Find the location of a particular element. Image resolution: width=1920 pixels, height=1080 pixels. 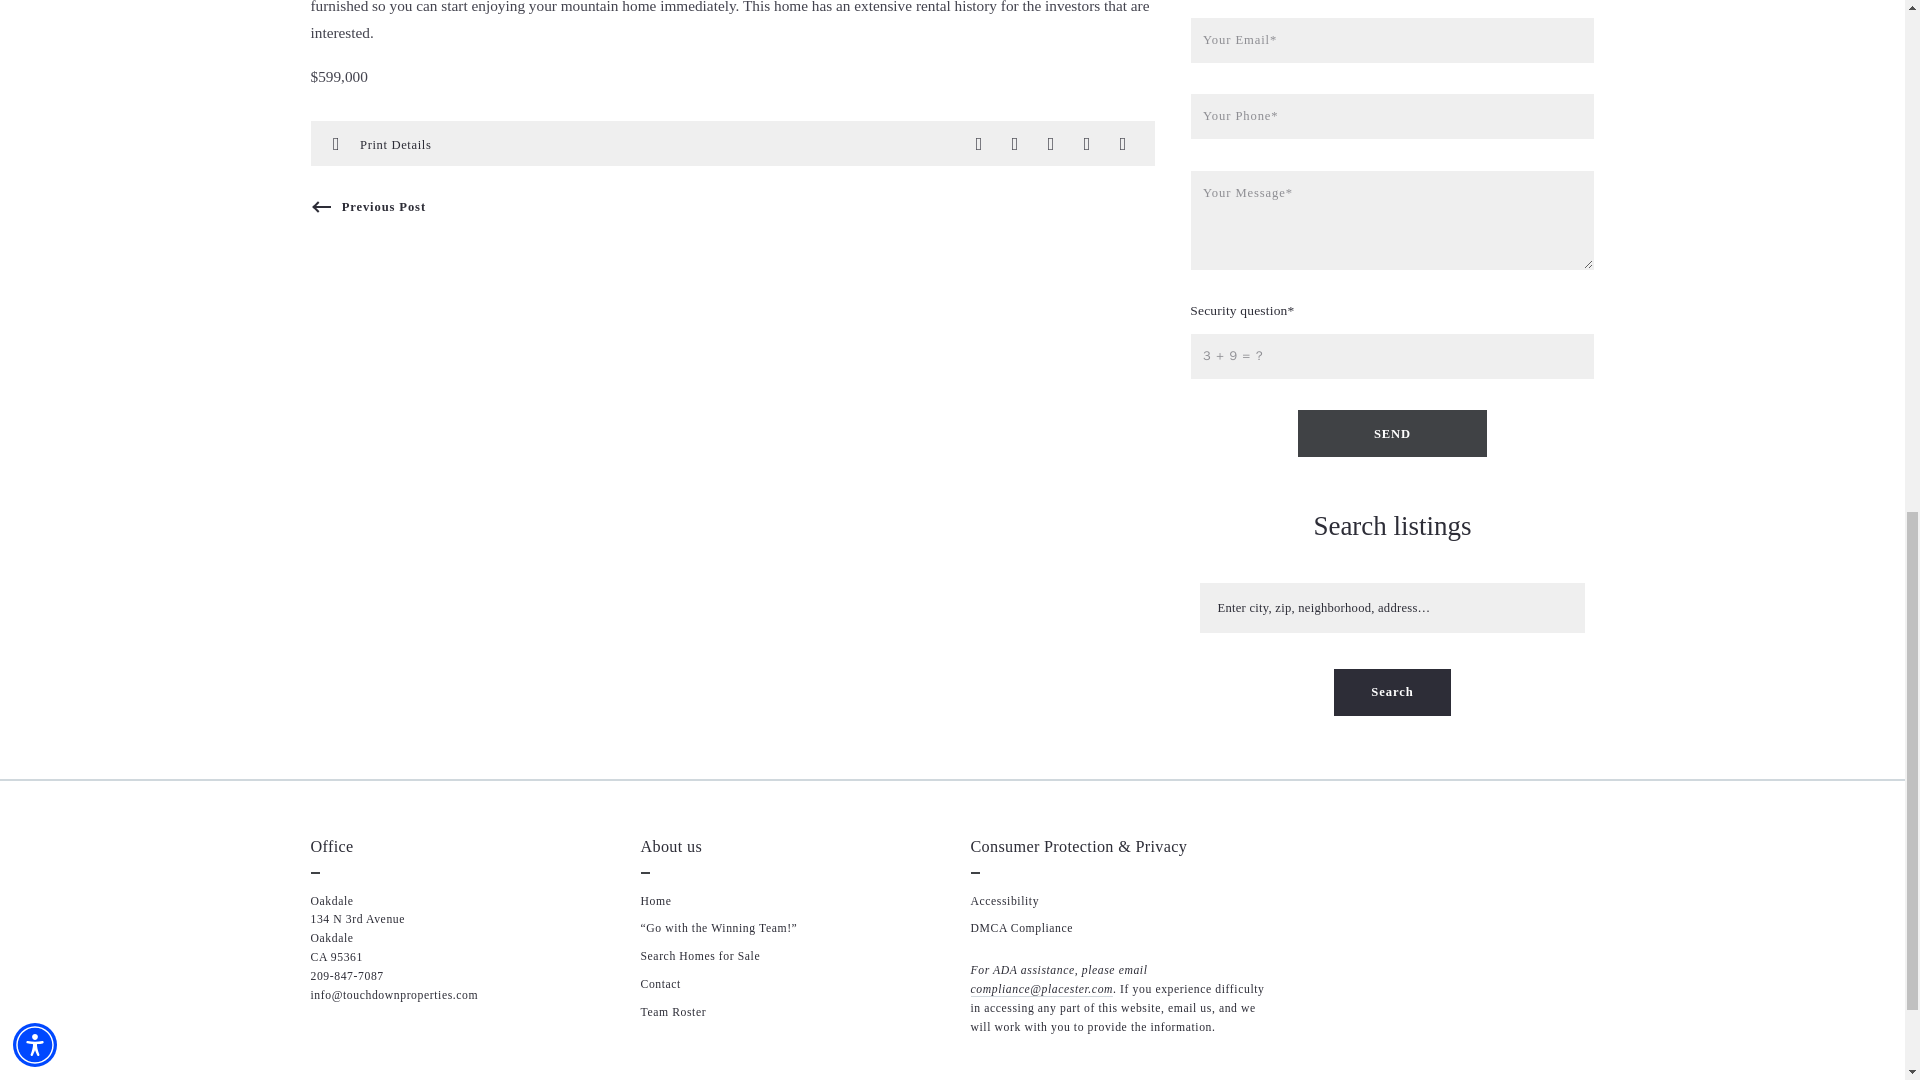

209-847-7087 is located at coordinates (346, 976).